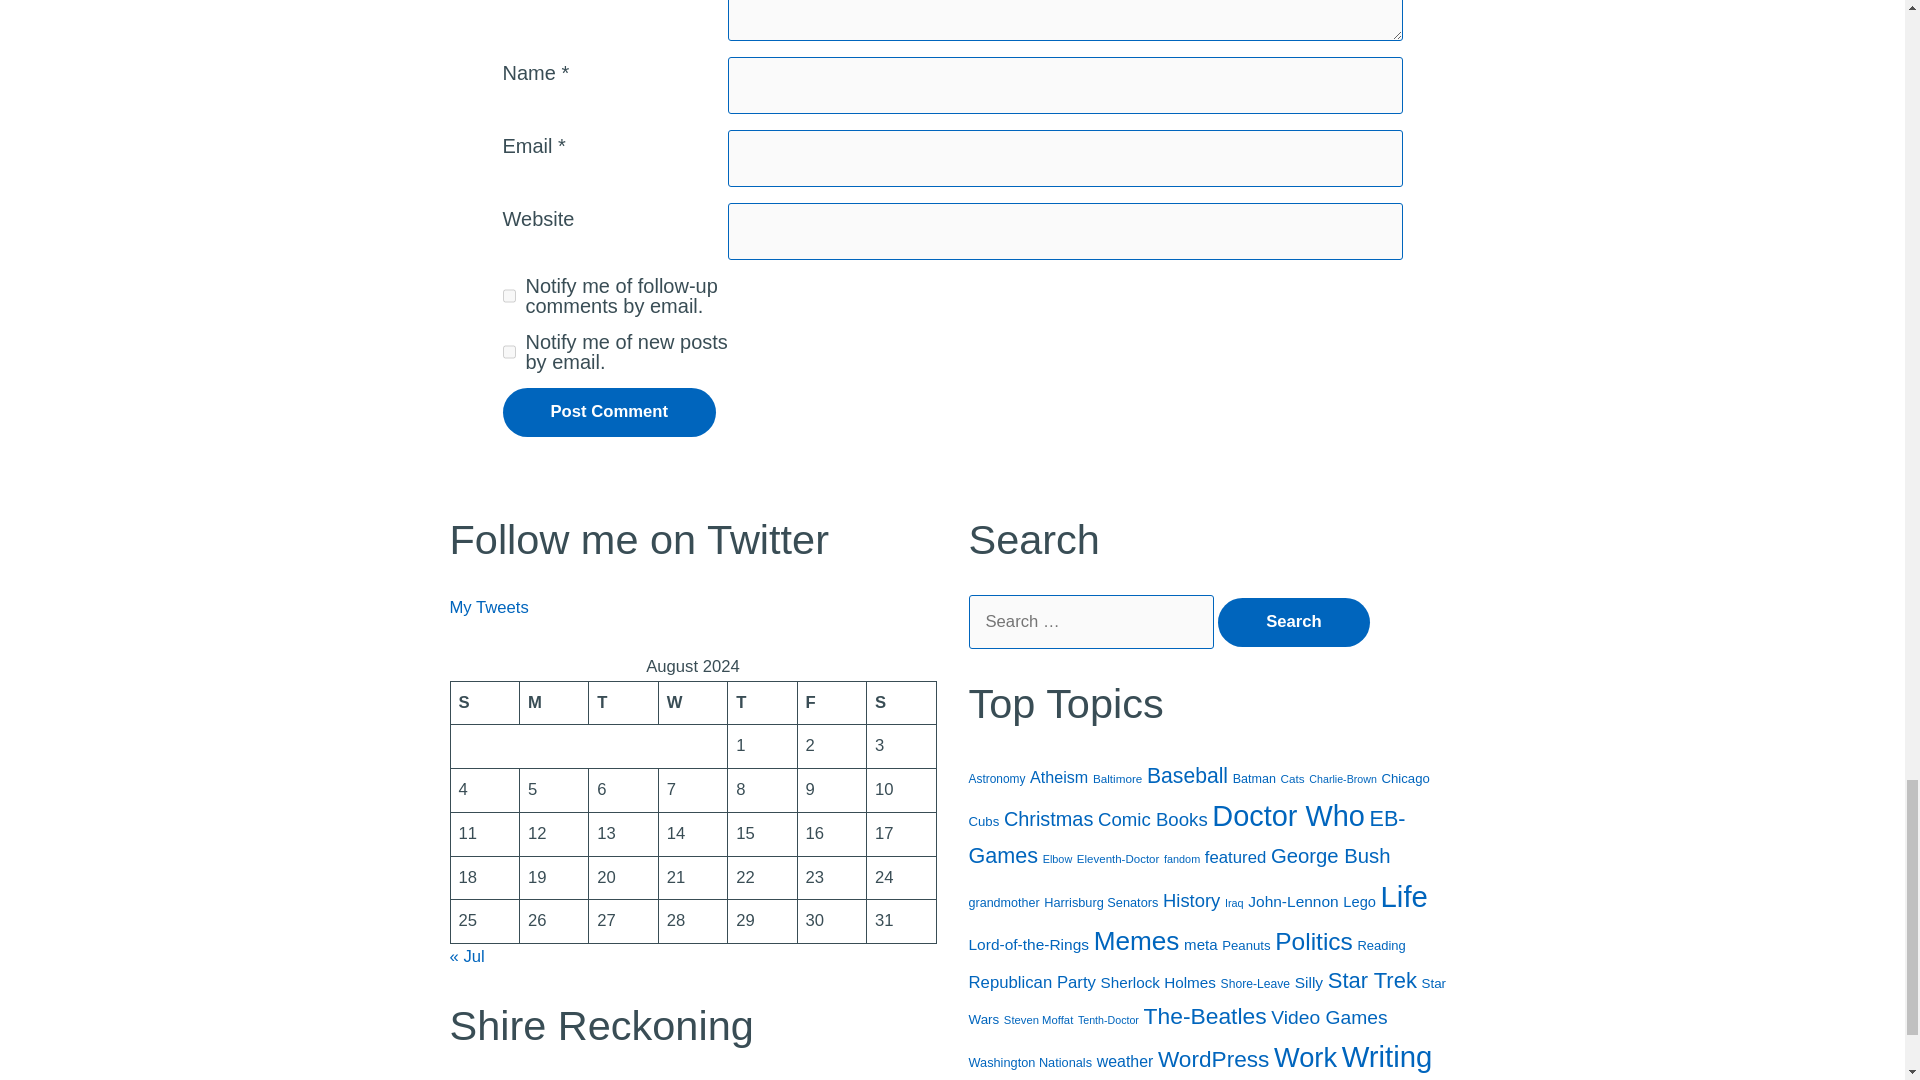 Image resolution: width=1920 pixels, height=1080 pixels. What do you see at coordinates (608, 412) in the screenshot?
I see `Post Comment` at bounding box center [608, 412].